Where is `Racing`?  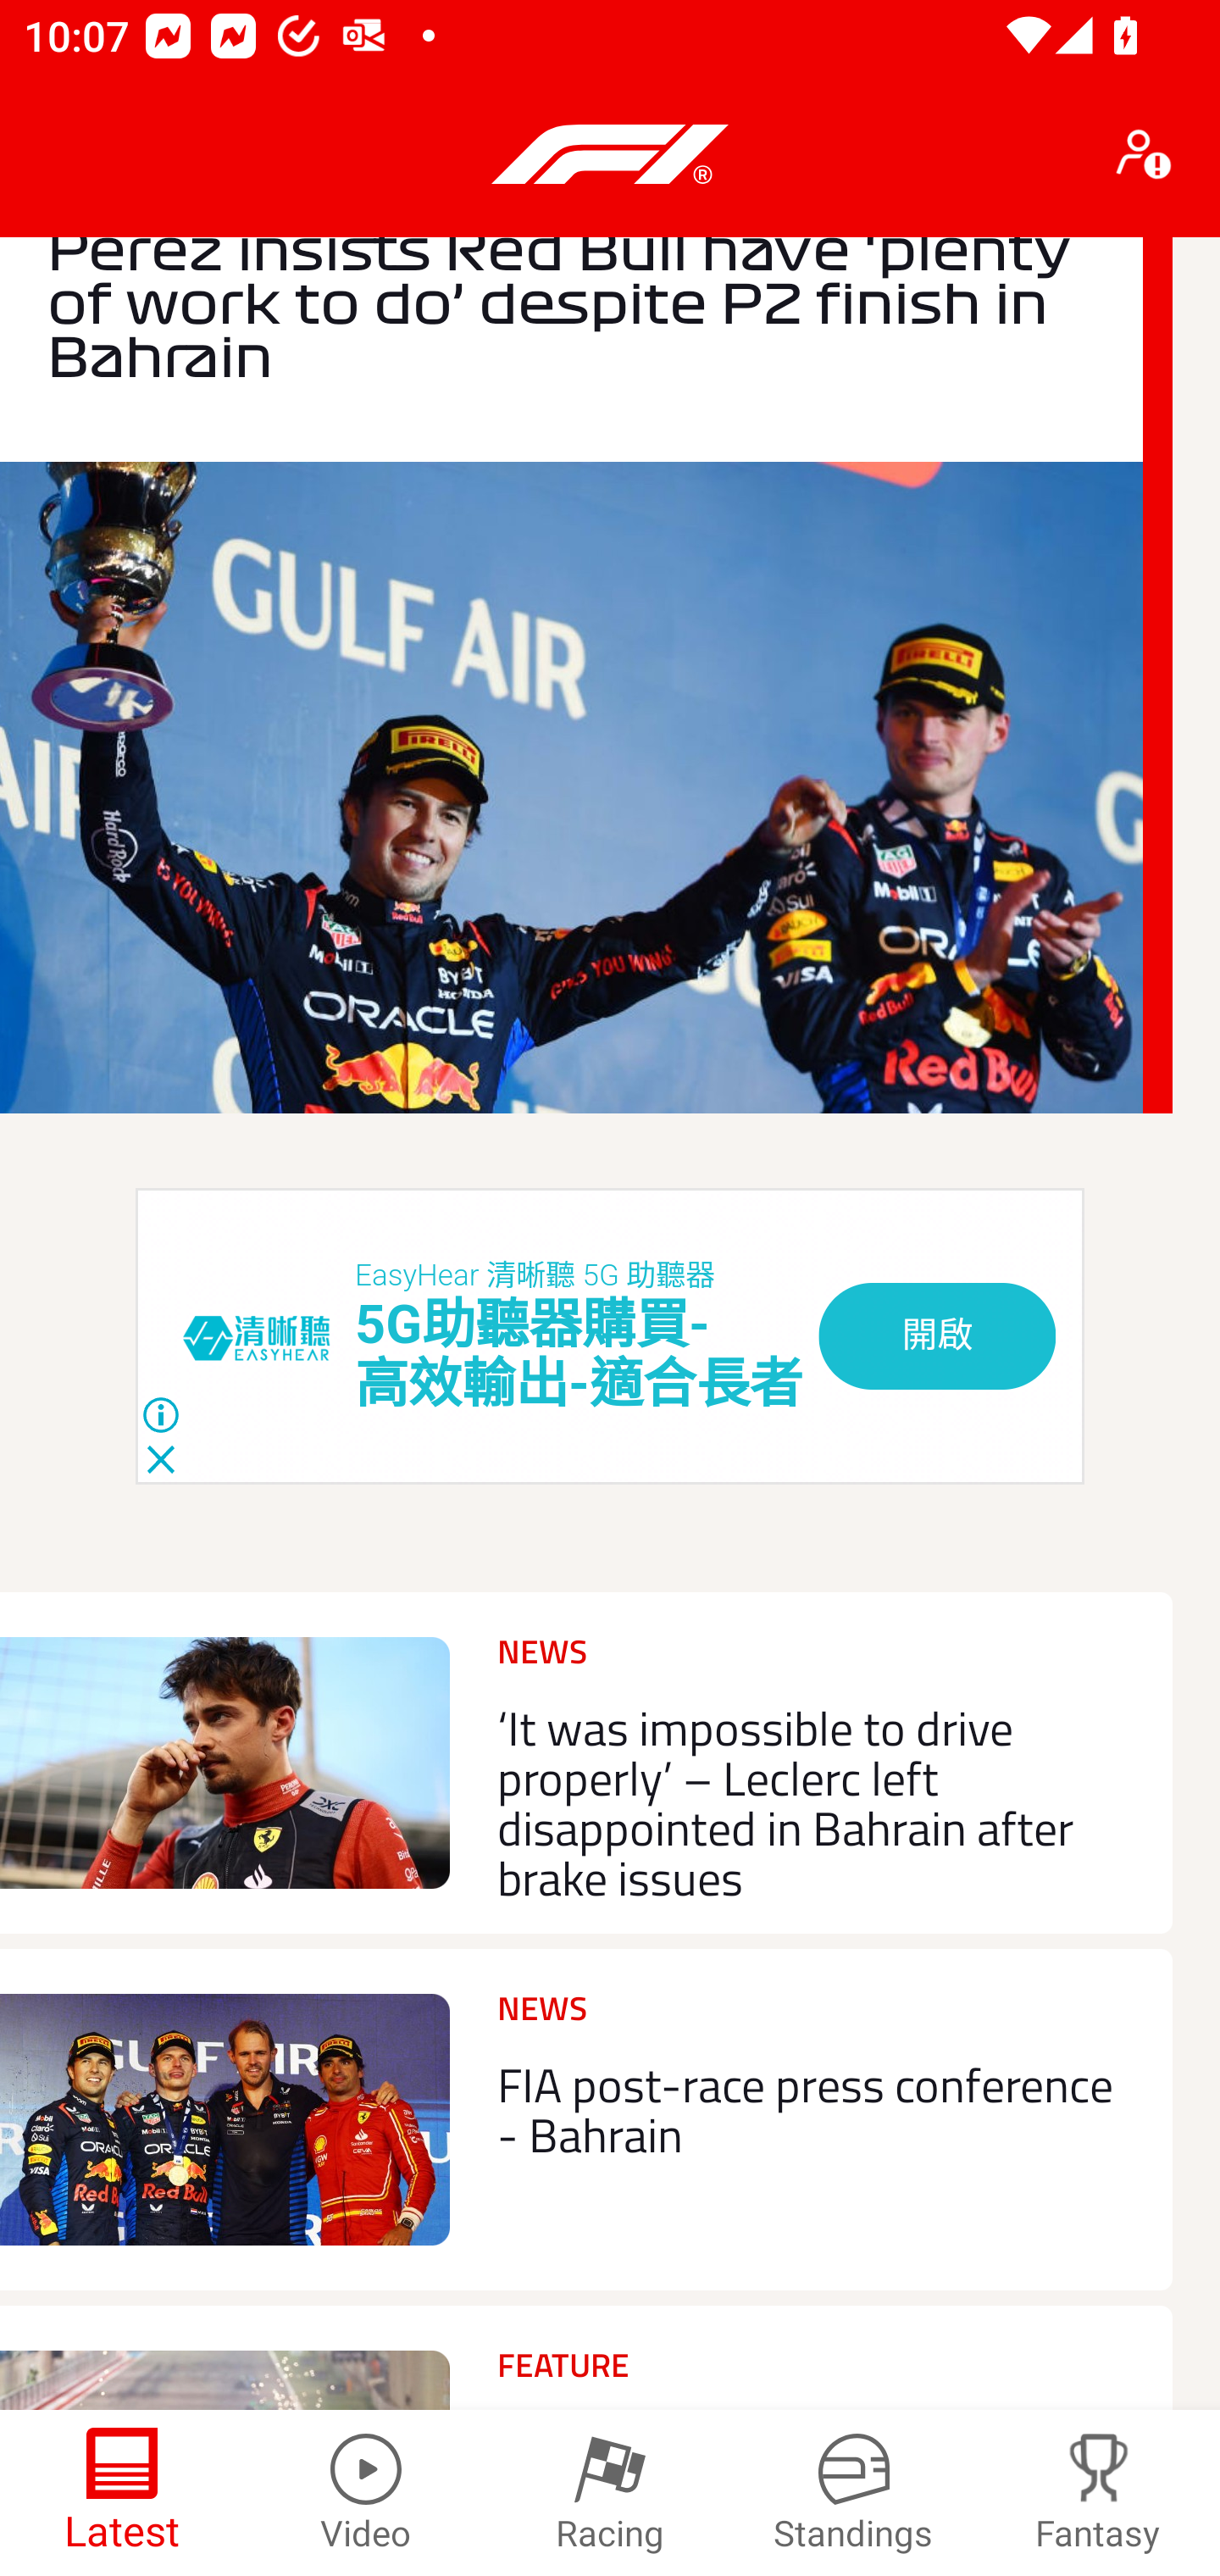
Racing is located at coordinates (610, 2493).